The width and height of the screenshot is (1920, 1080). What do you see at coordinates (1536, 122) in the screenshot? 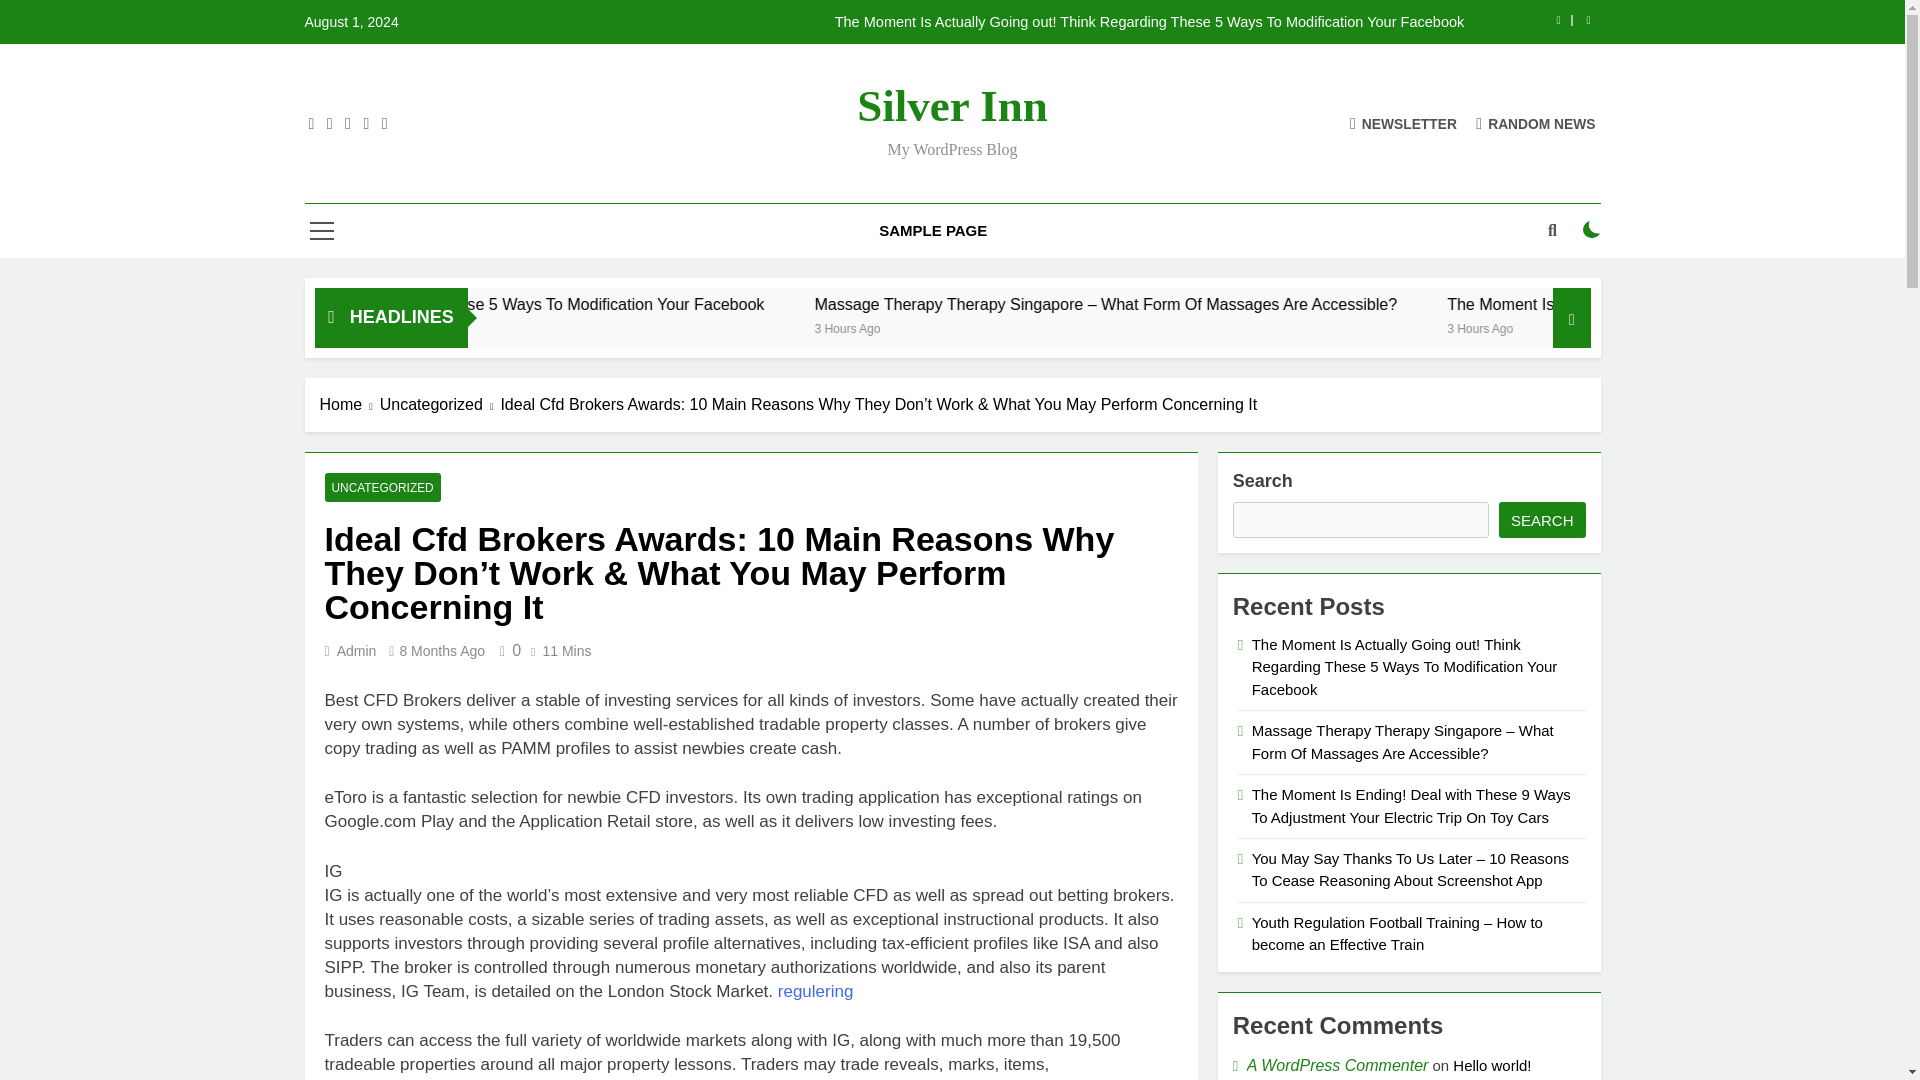
I see `RANDOM NEWS` at bounding box center [1536, 122].